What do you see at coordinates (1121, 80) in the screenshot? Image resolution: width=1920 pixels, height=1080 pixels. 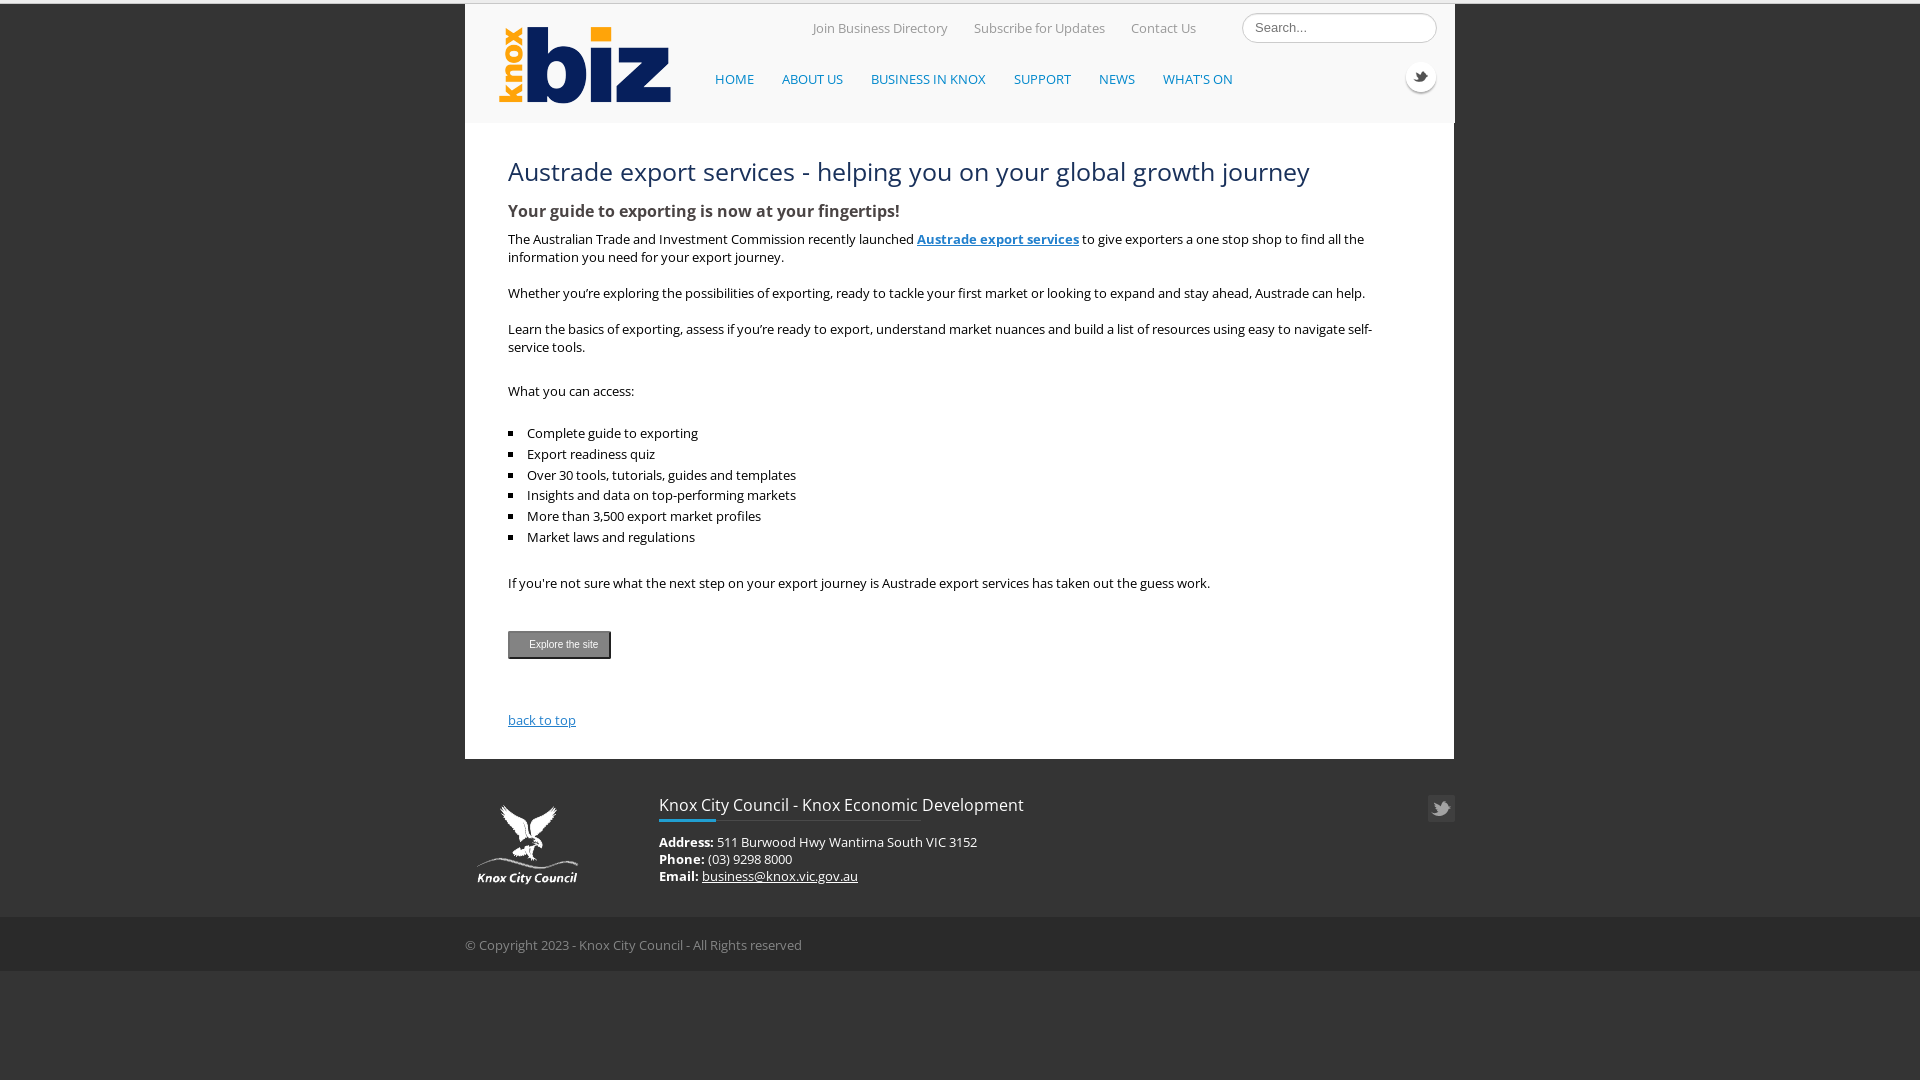 I see `NEWS` at bounding box center [1121, 80].